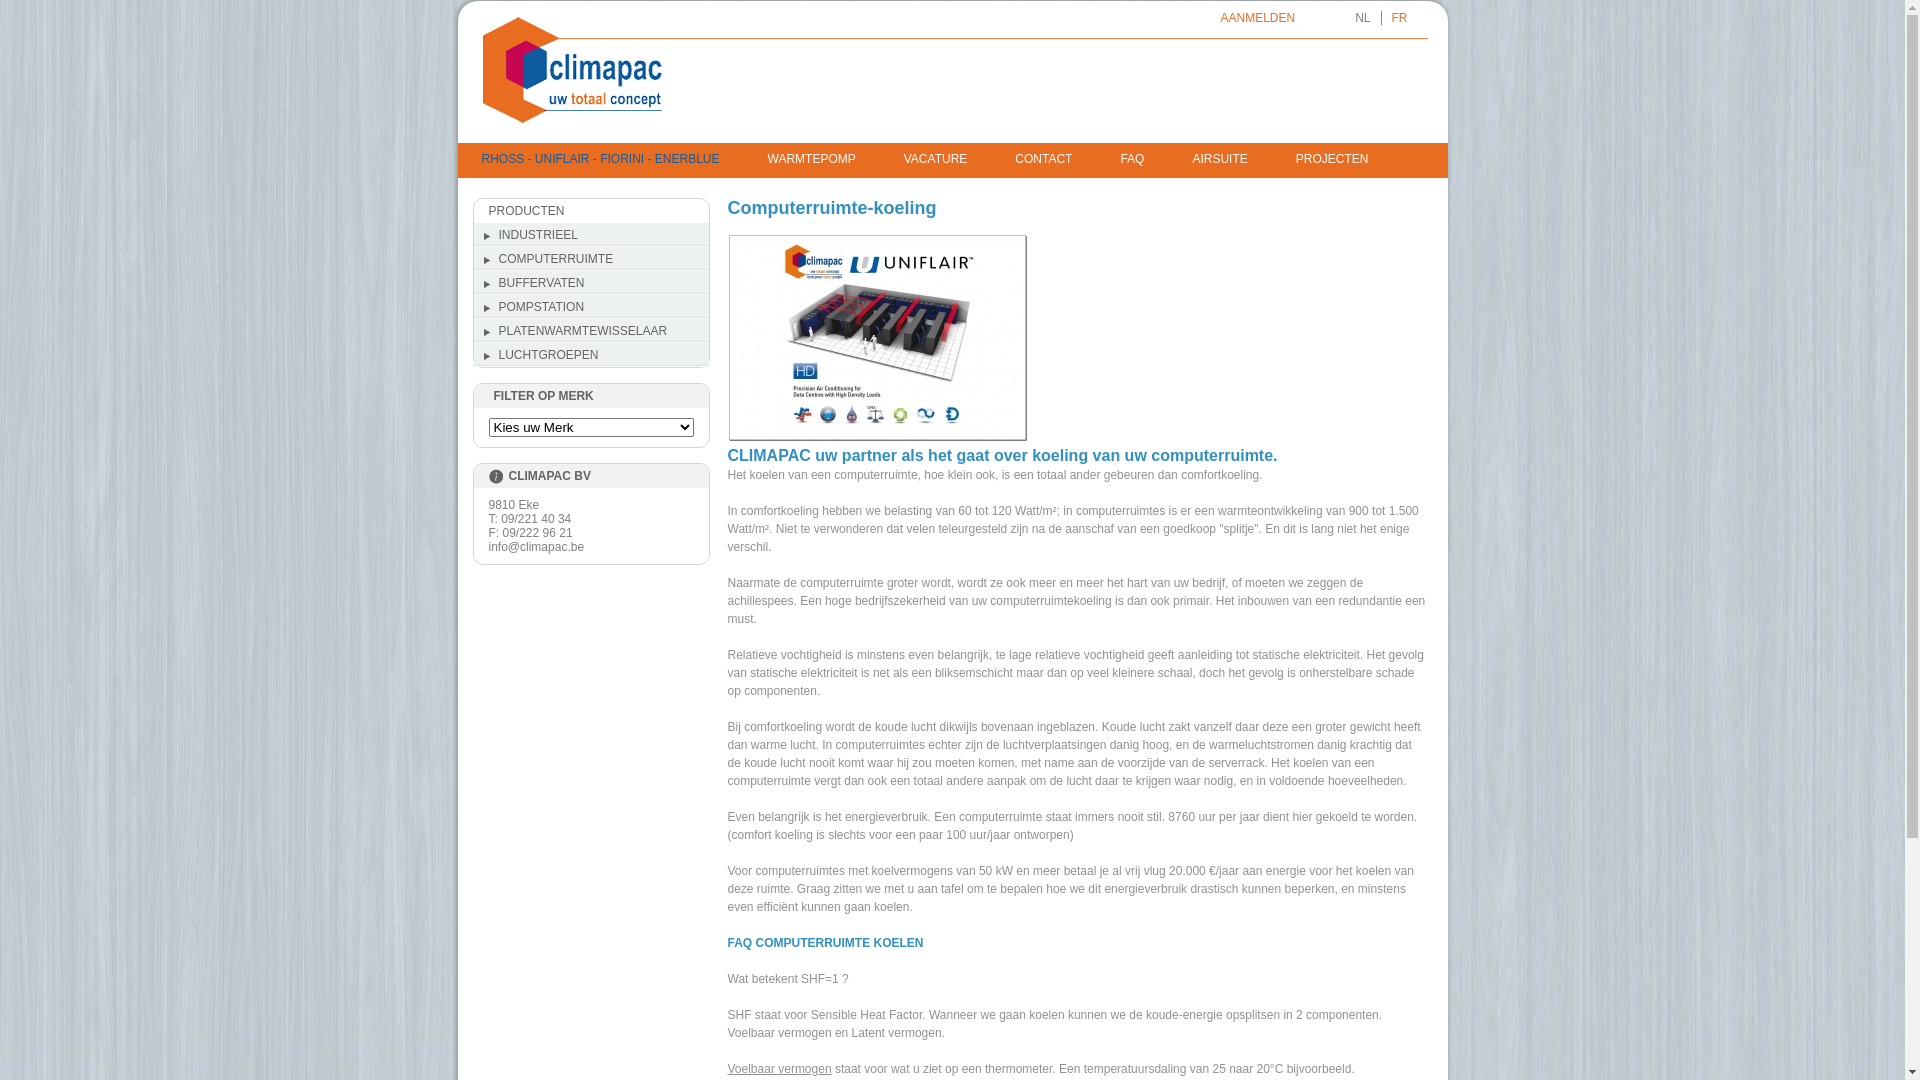 The width and height of the screenshot is (1920, 1080). Describe the element at coordinates (592, 259) in the screenshot. I see `COMPUTERRUIMTE` at that location.